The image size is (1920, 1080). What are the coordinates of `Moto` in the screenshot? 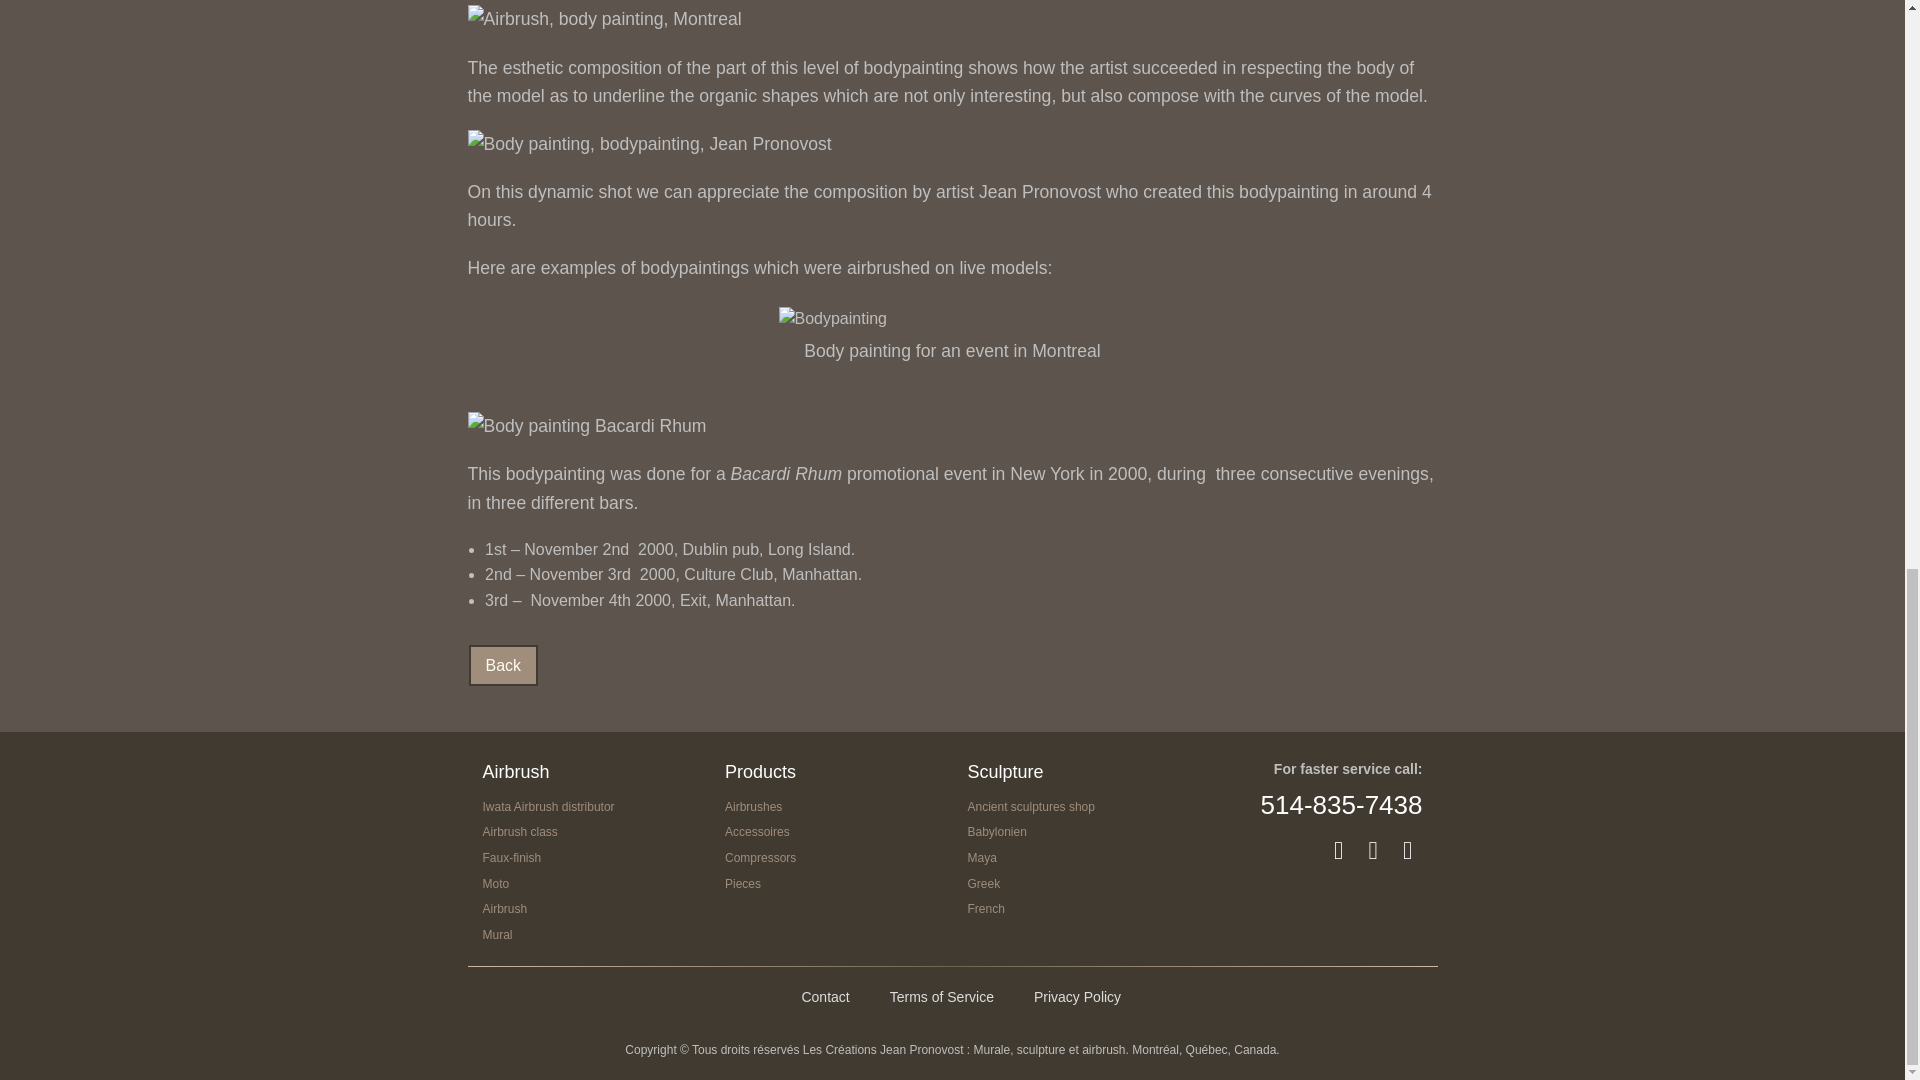 It's located at (494, 884).